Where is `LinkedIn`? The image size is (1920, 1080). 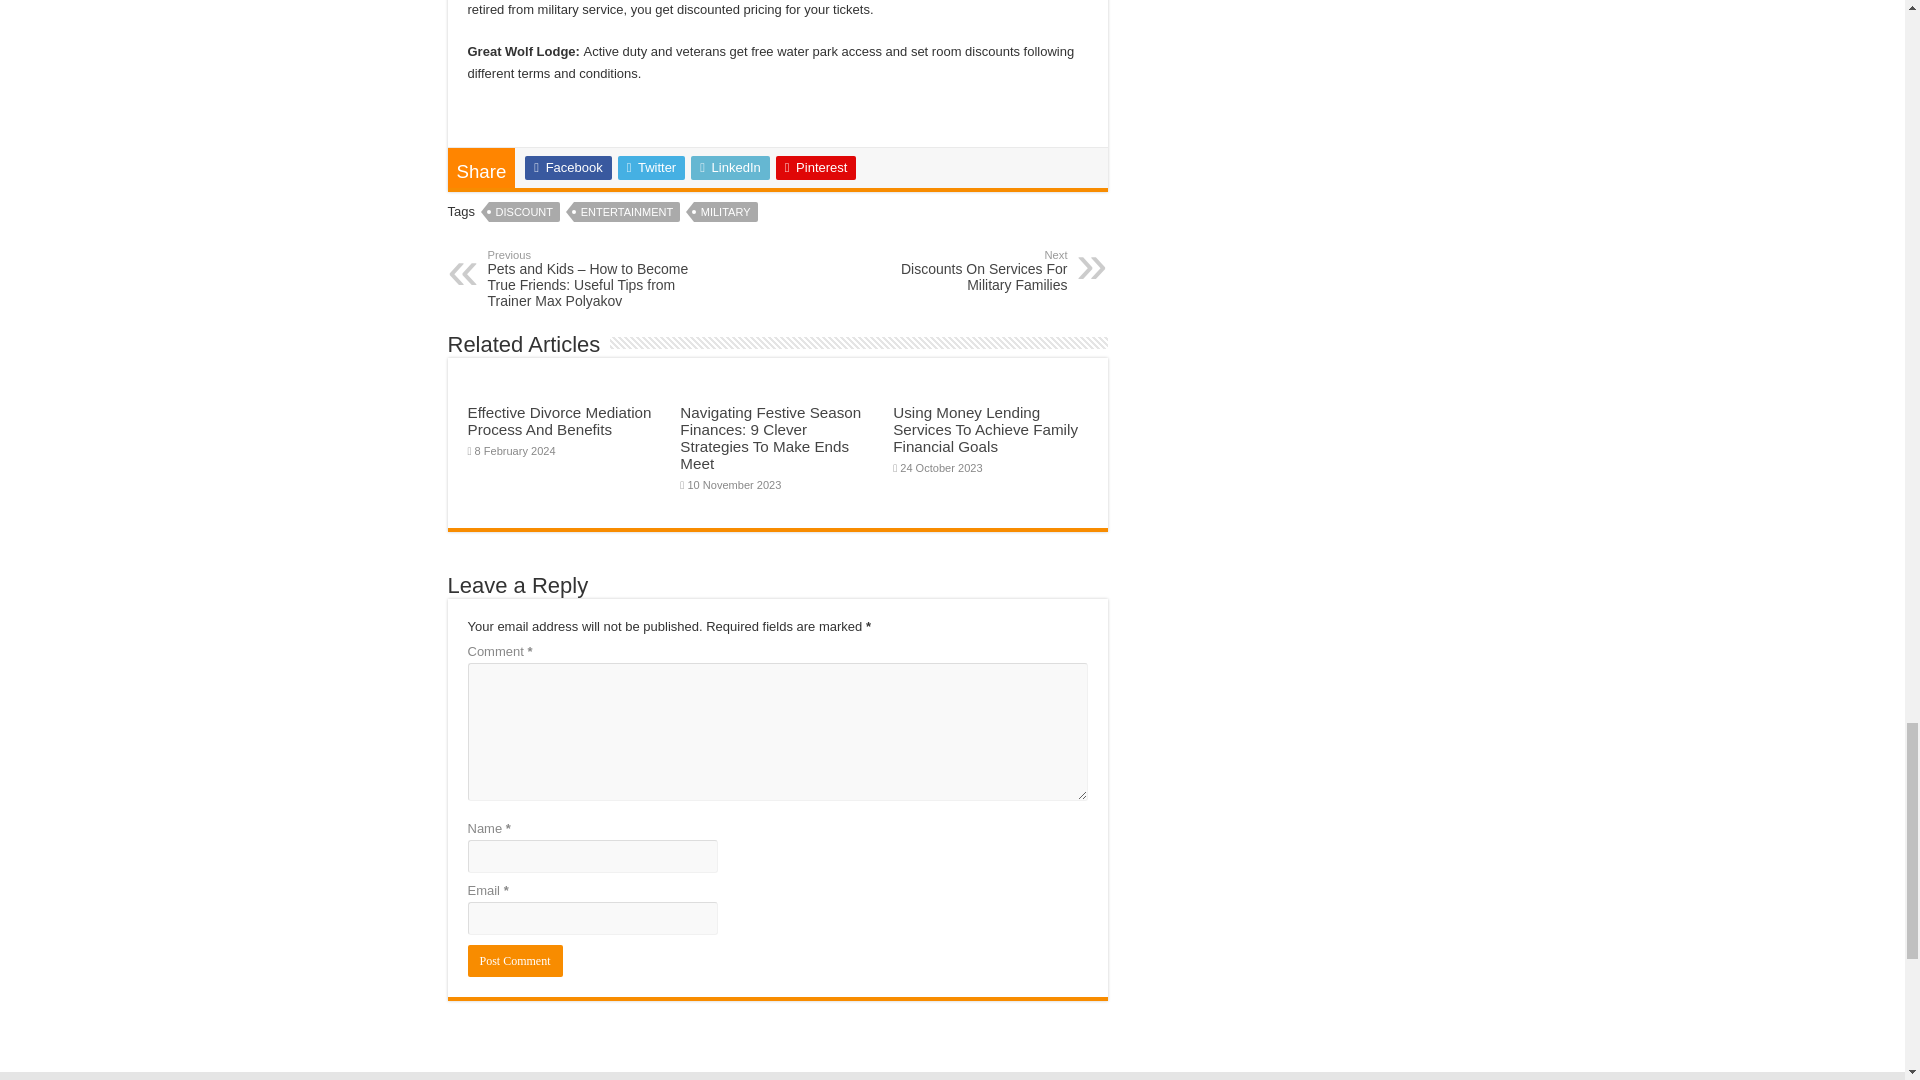 LinkedIn is located at coordinates (730, 168).